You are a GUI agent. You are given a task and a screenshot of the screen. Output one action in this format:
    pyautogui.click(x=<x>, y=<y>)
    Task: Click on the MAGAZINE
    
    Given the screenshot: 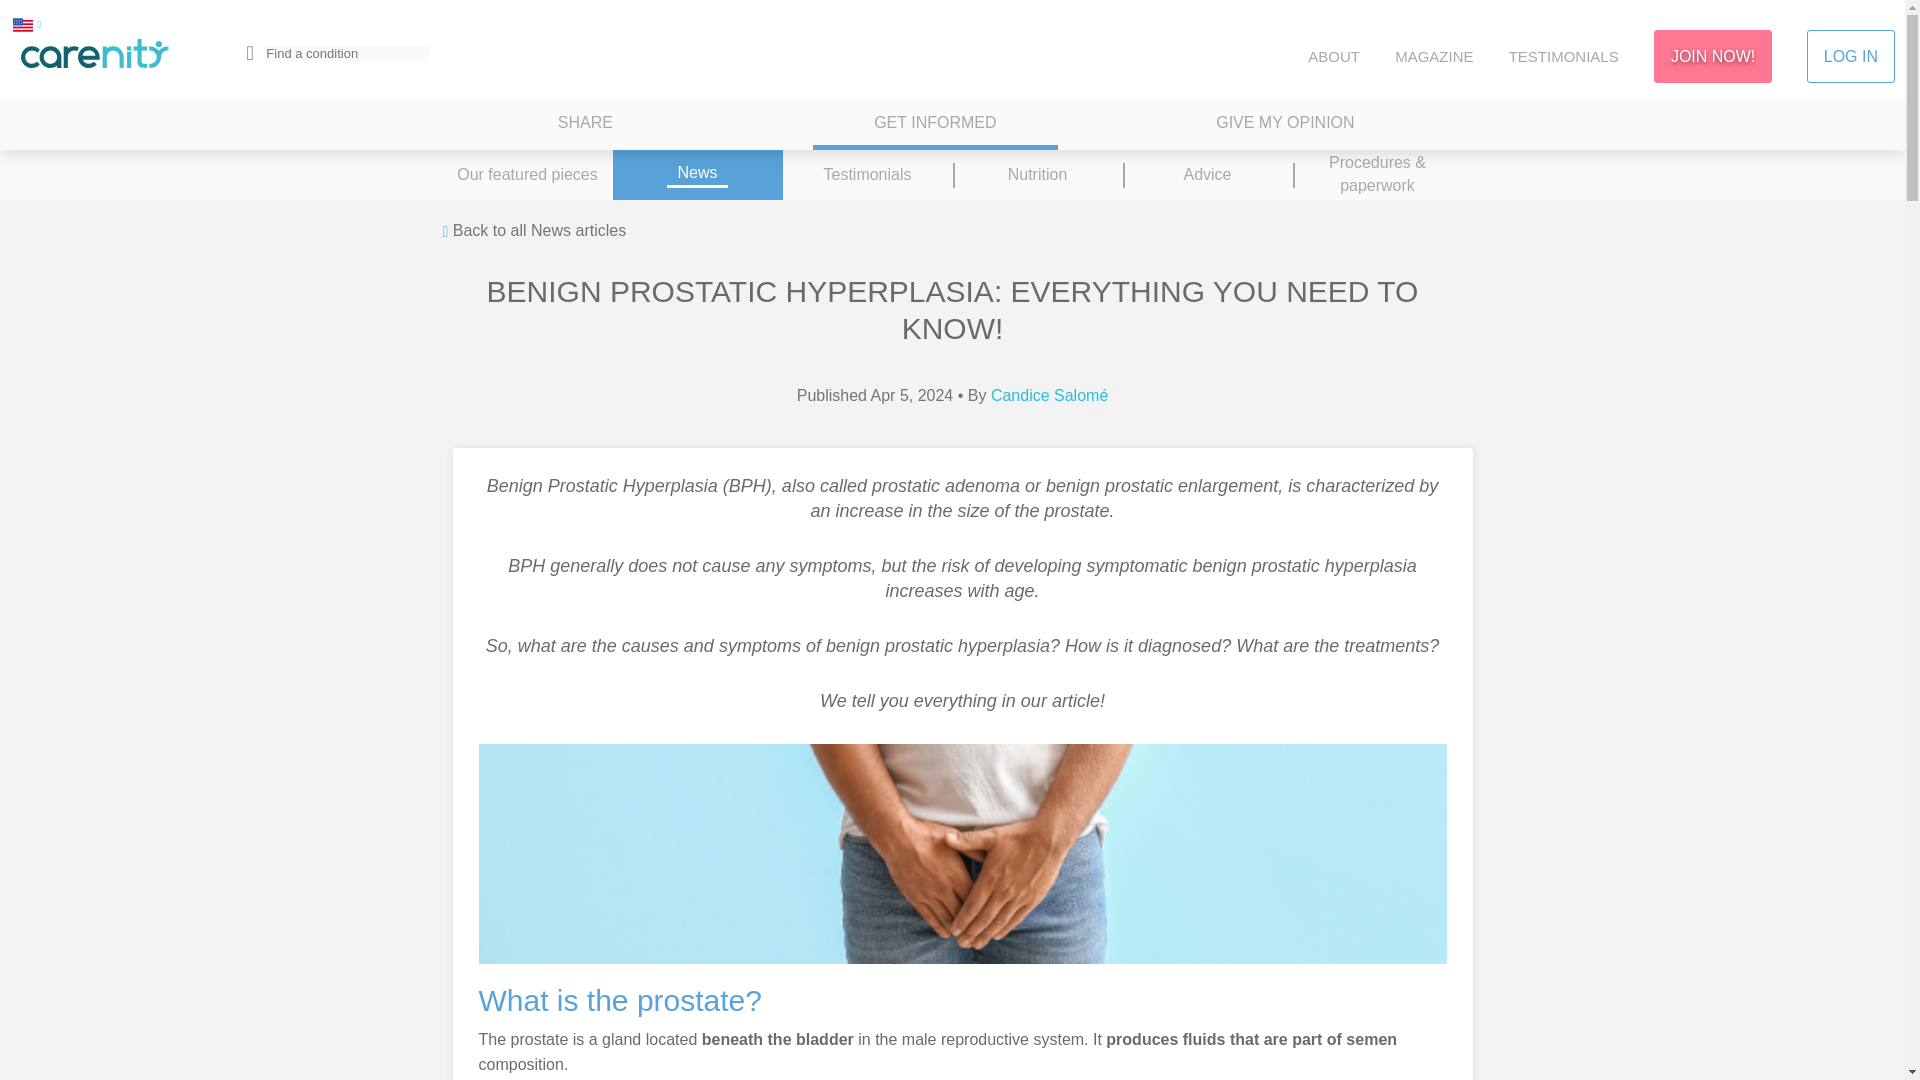 What is the action you would take?
    pyautogui.click(x=1434, y=56)
    